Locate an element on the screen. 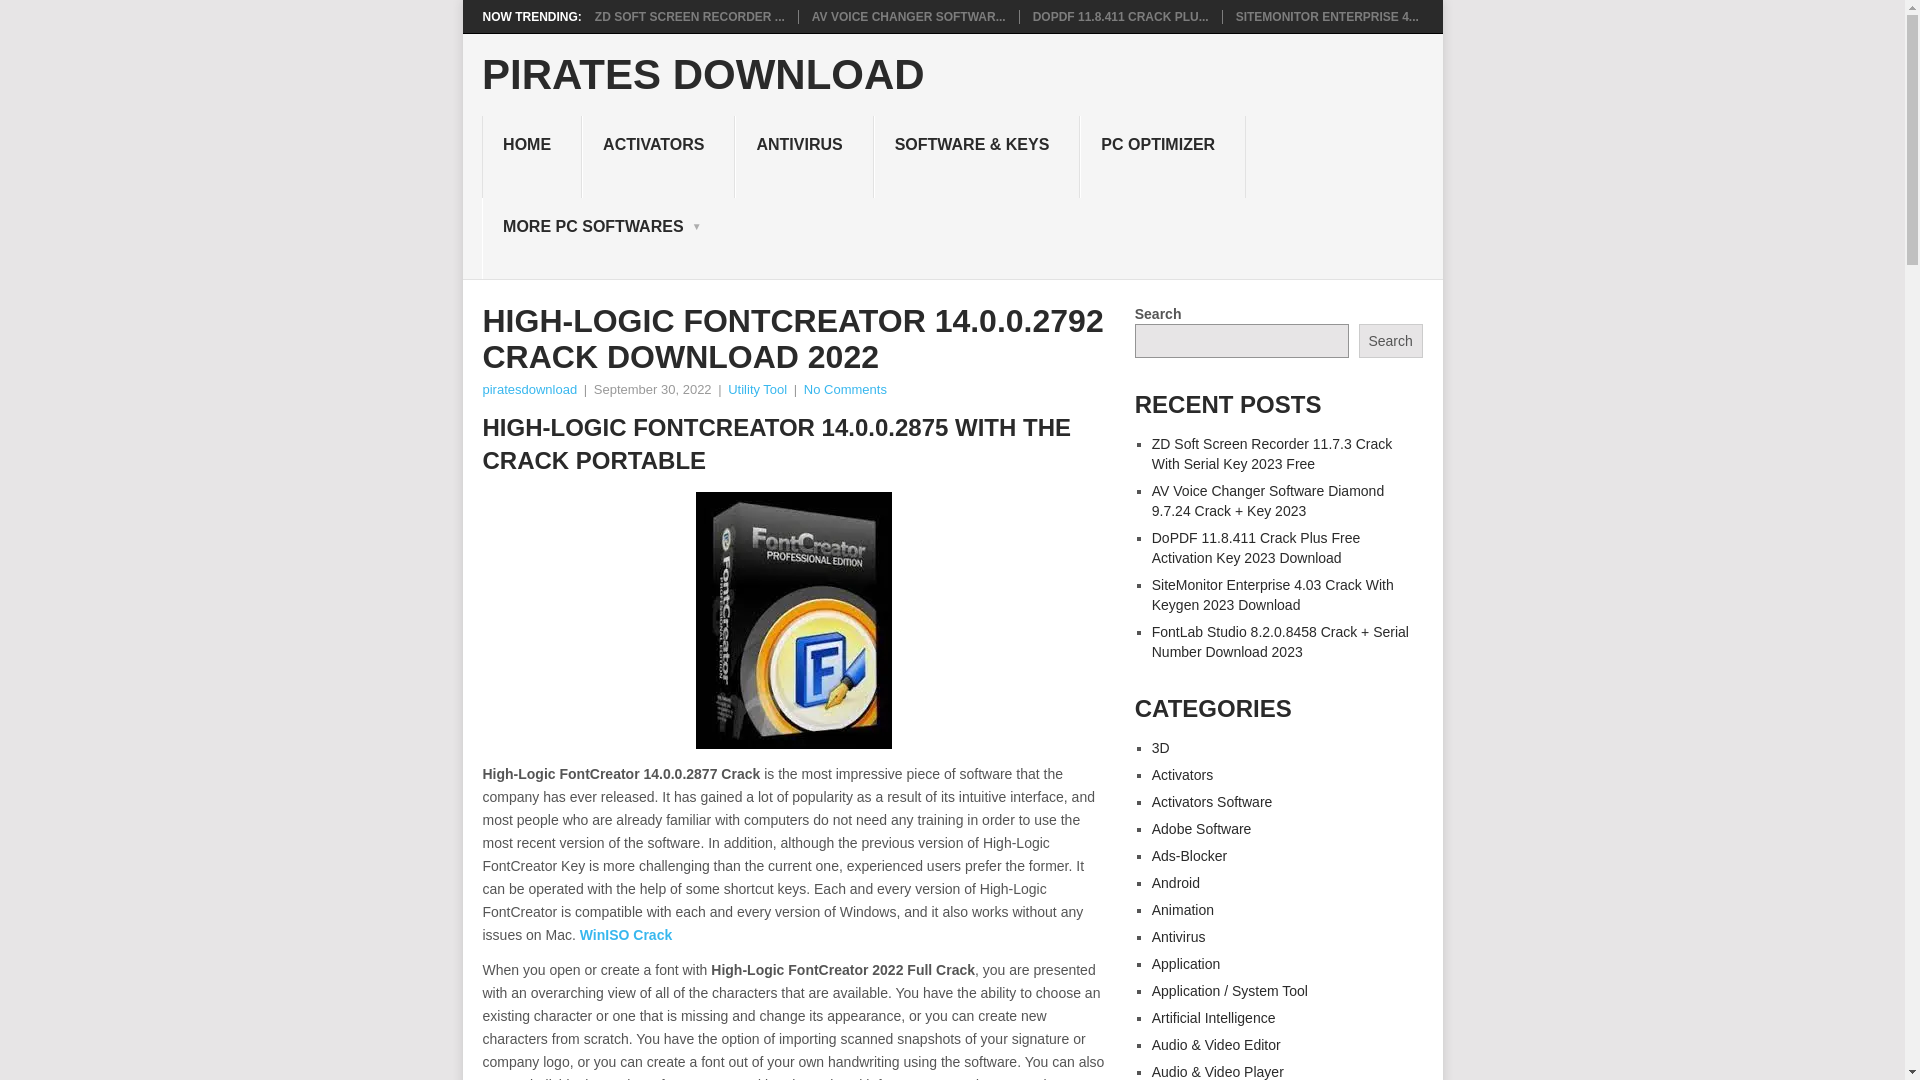  SITEMONITOR ENTERPRISE 4... is located at coordinates (1327, 16).